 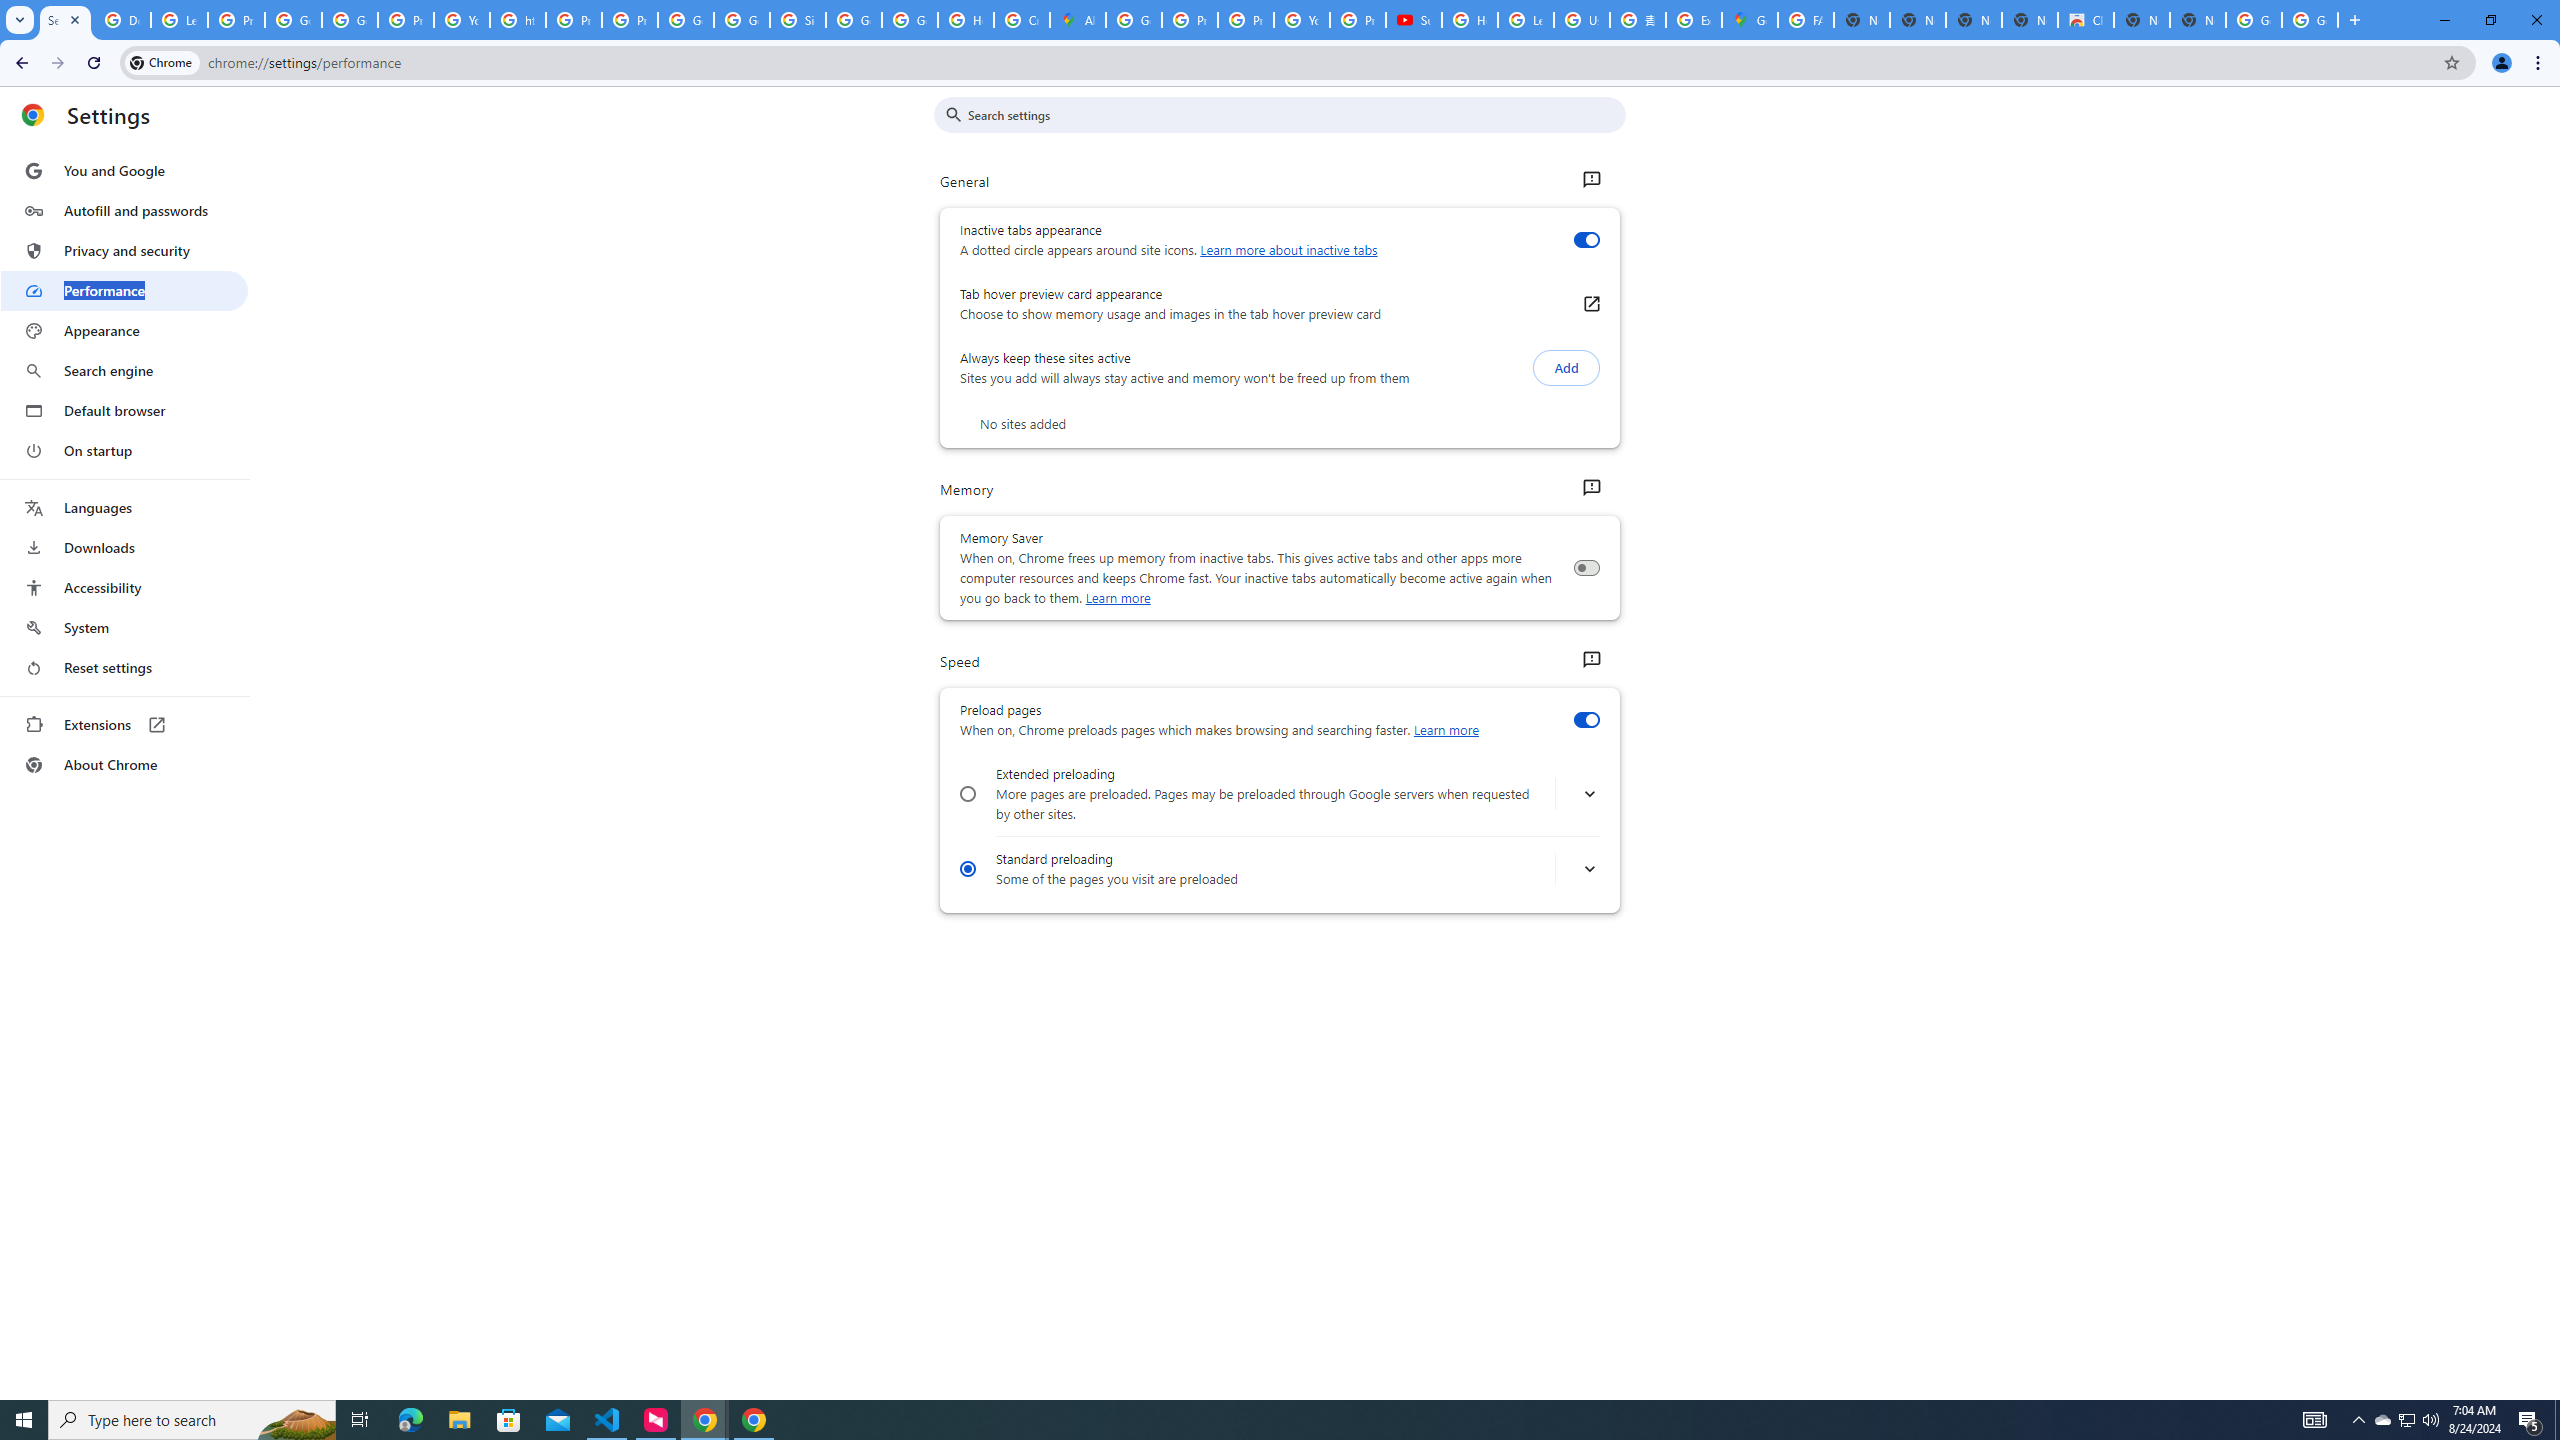 What do you see at coordinates (1288, 250) in the screenshot?
I see `Learn more about inactive tabs` at bounding box center [1288, 250].